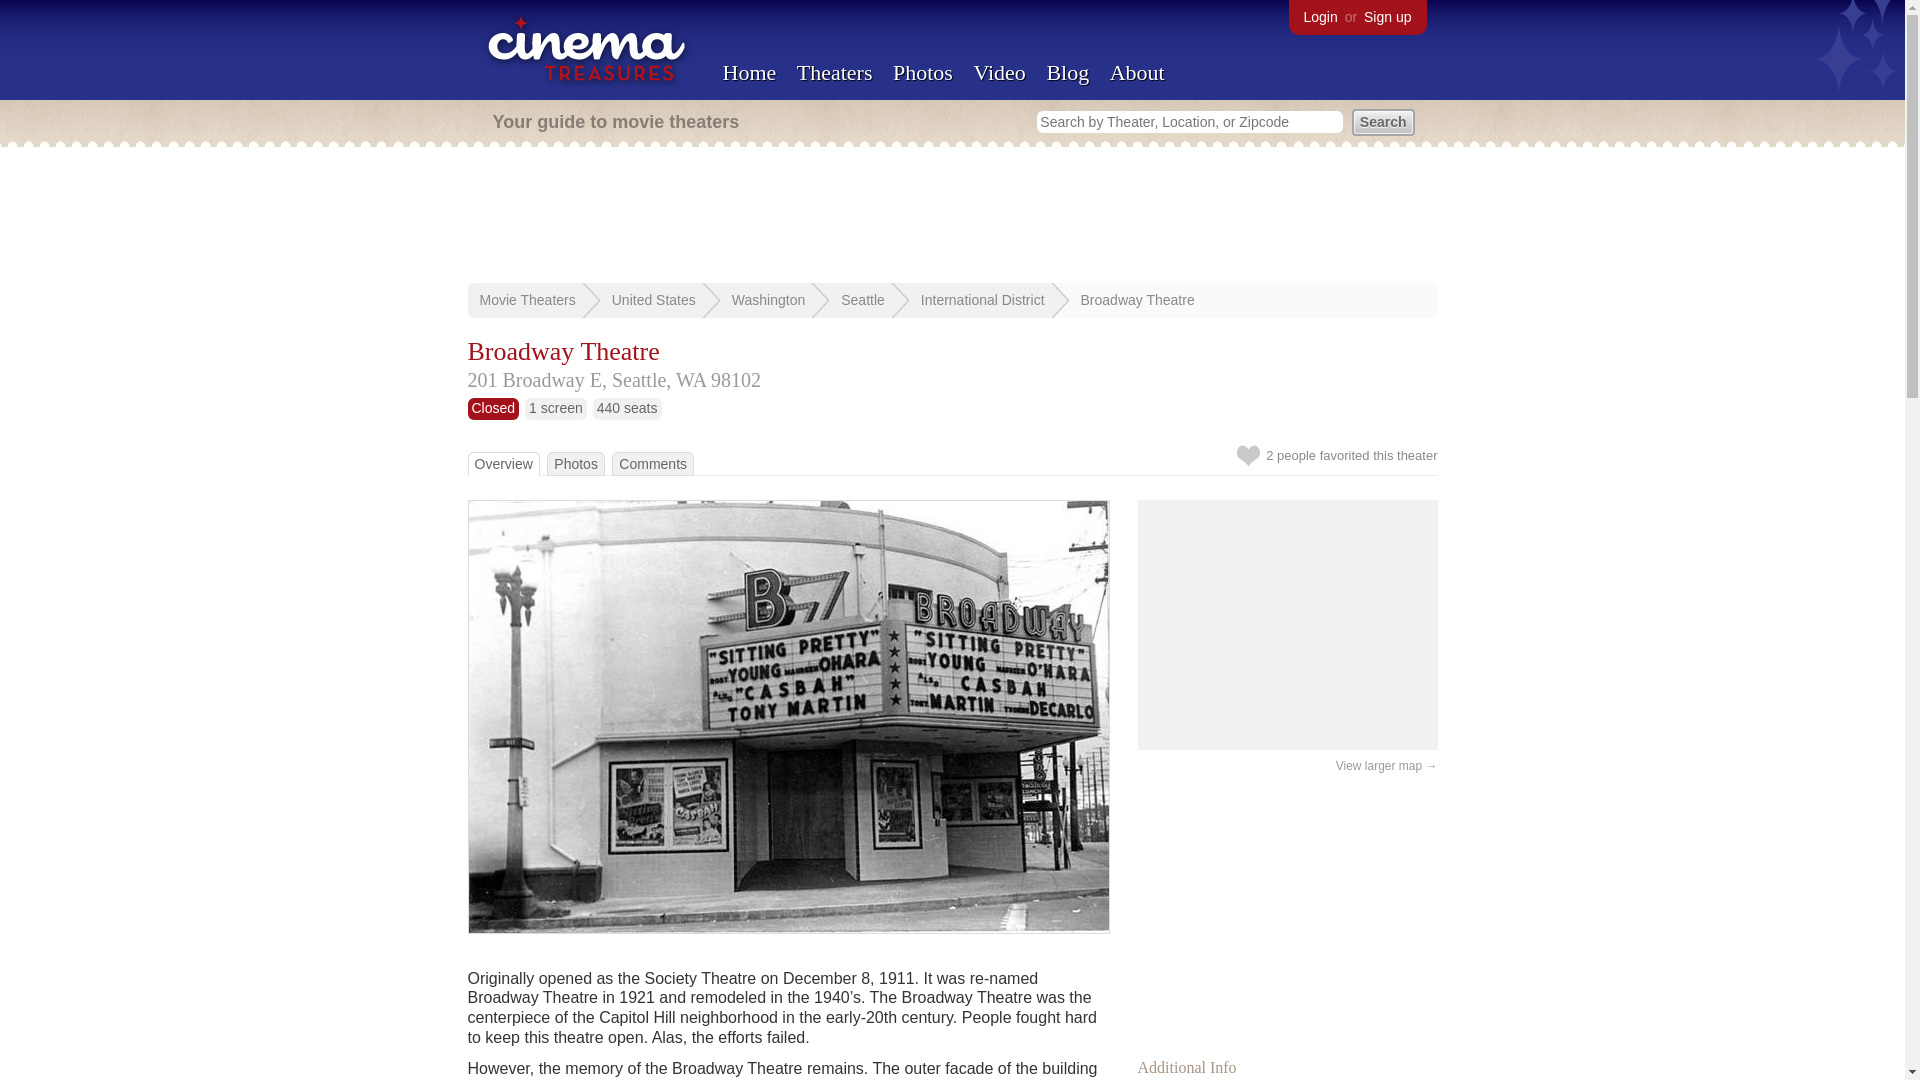  Describe the element at coordinates (556, 407) in the screenshot. I see `1 screen` at that location.